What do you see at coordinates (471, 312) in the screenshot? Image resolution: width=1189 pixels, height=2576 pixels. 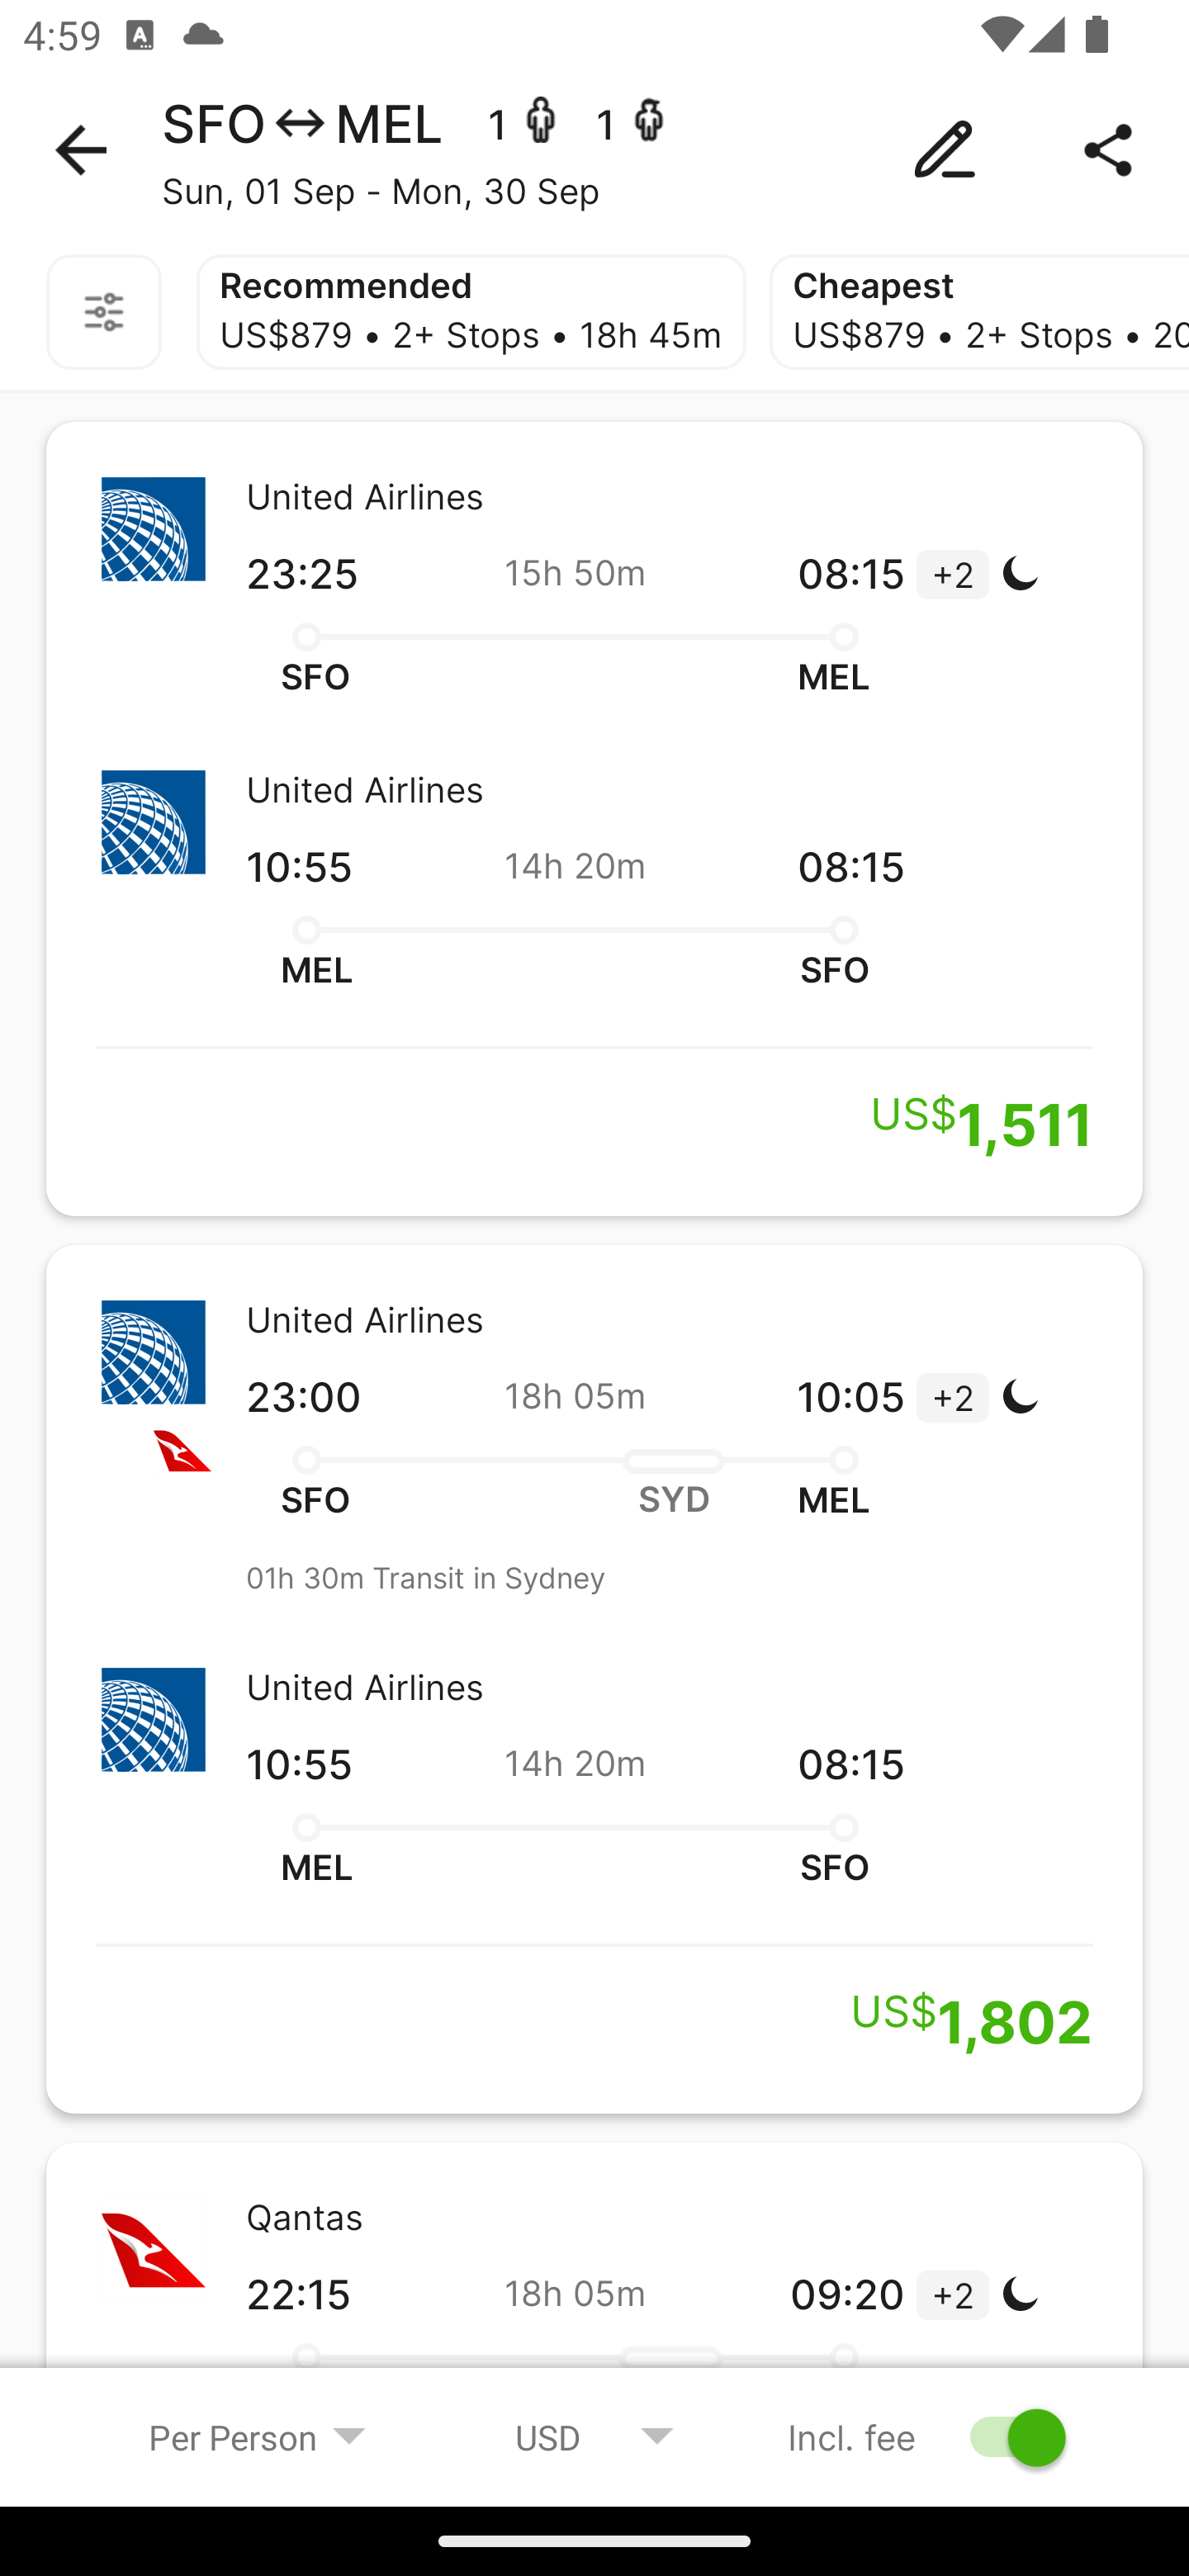 I see `Recommended  US$879 • 2+ Stops • 18h 45m` at bounding box center [471, 312].